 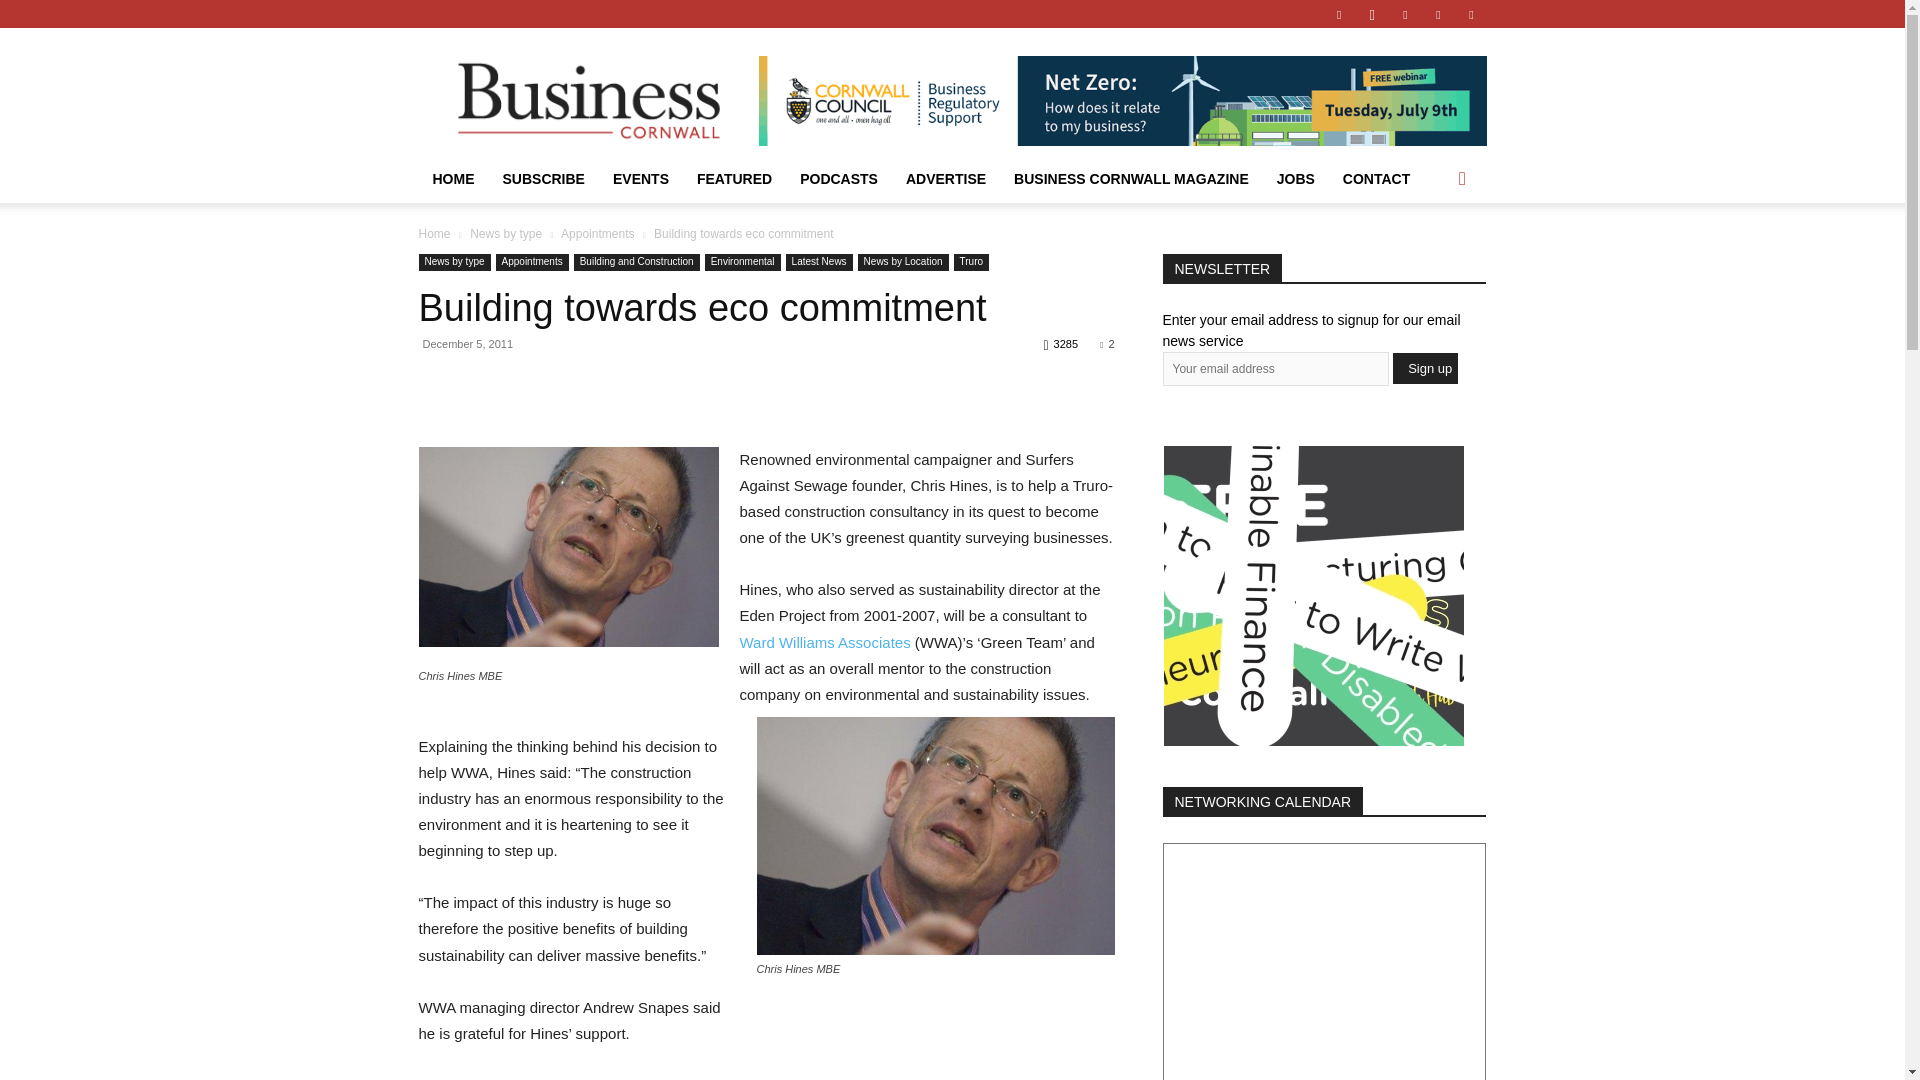 I want to click on HOME, so click(x=452, y=179).